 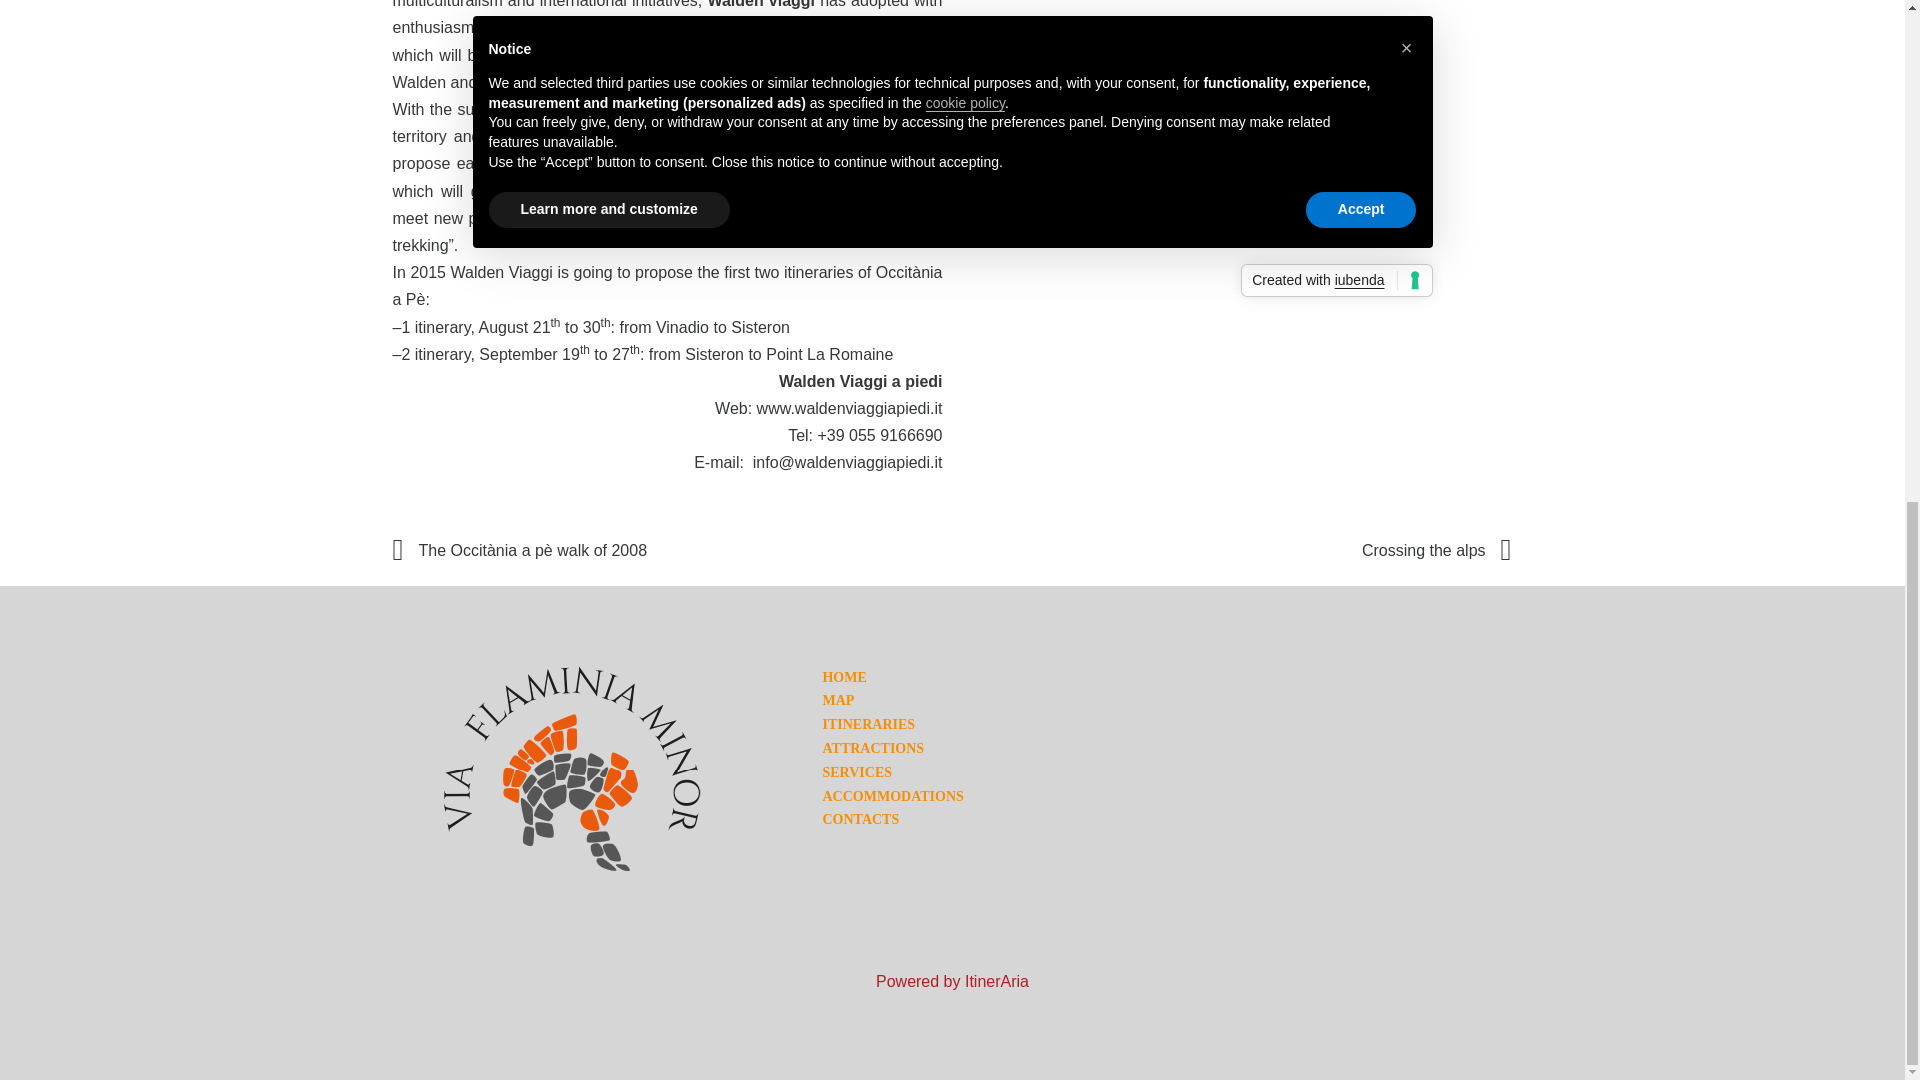 I want to click on ITINERARIES, so click(x=868, y=724).